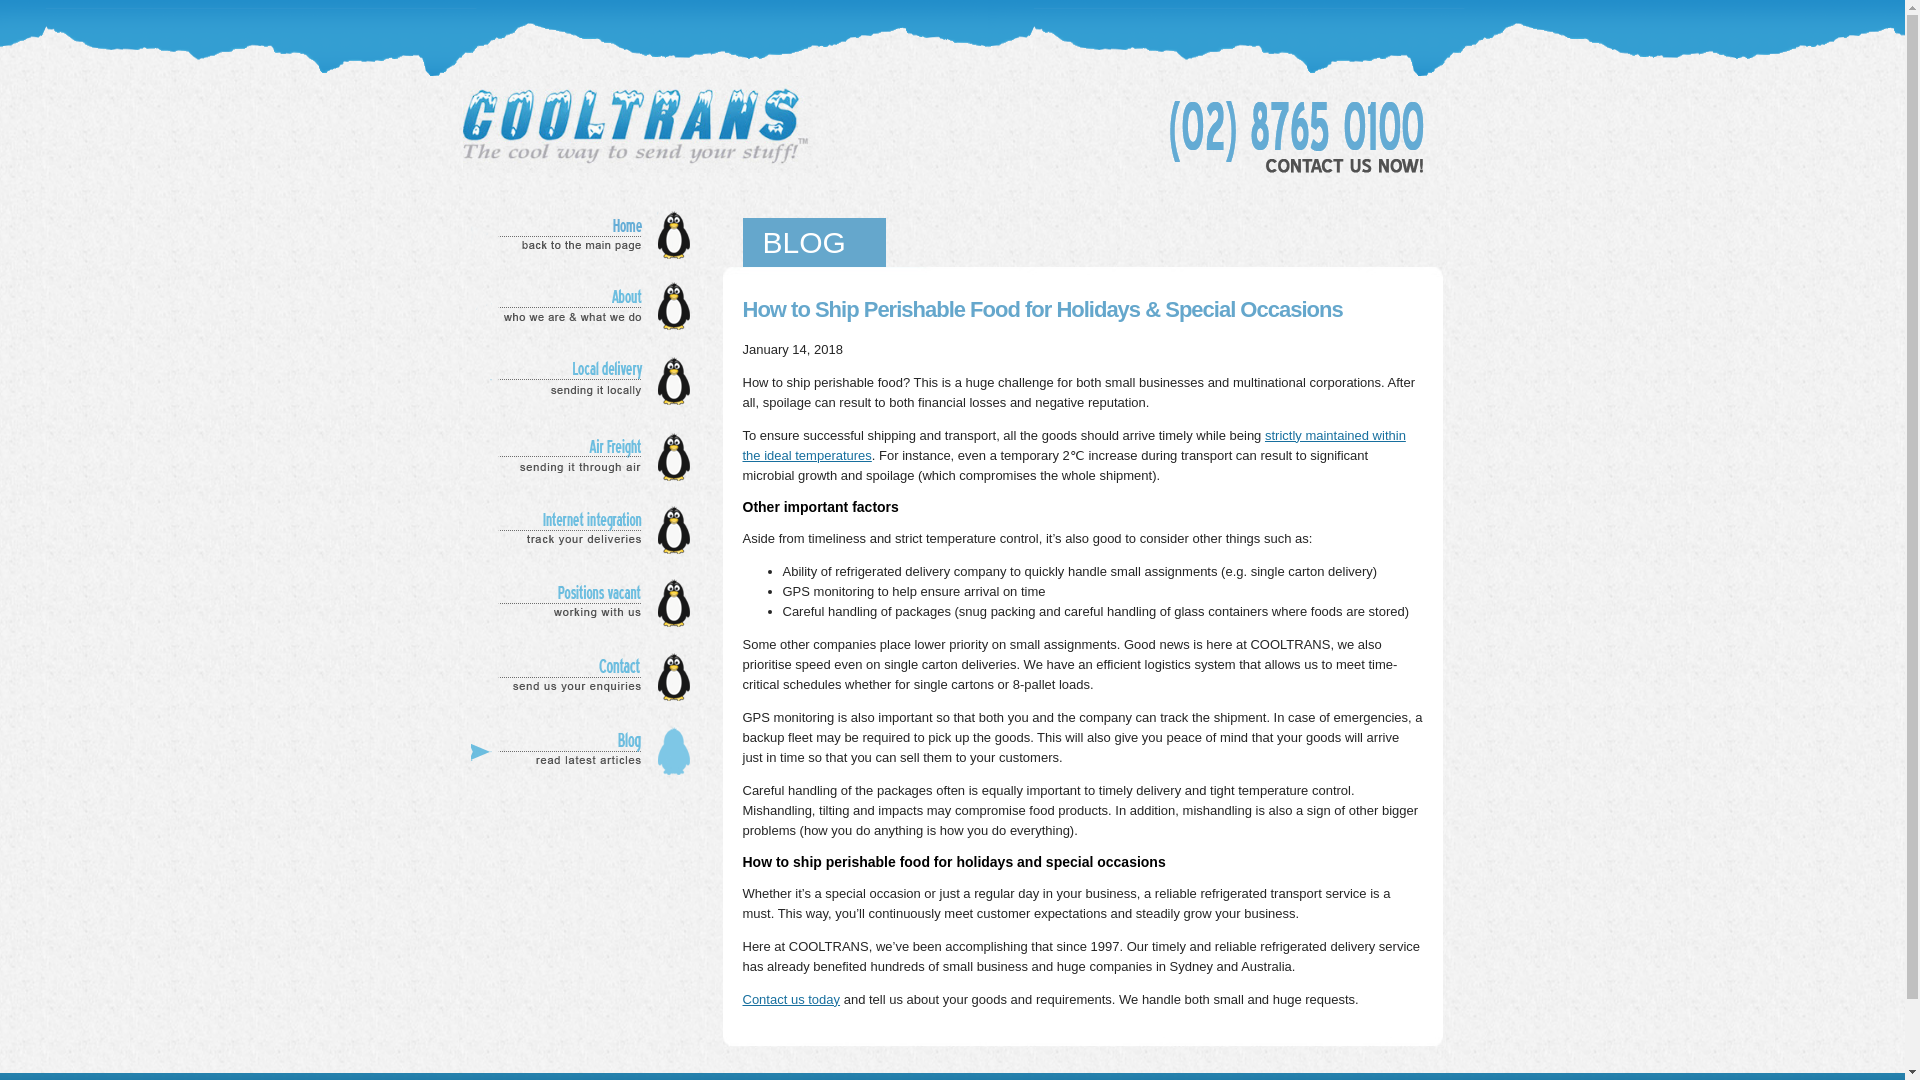 The image size is (1920, 1080). What do you see at coordinates (585, 750) in the screenshot?
I see `Blog` at bounding box center [585, 750].